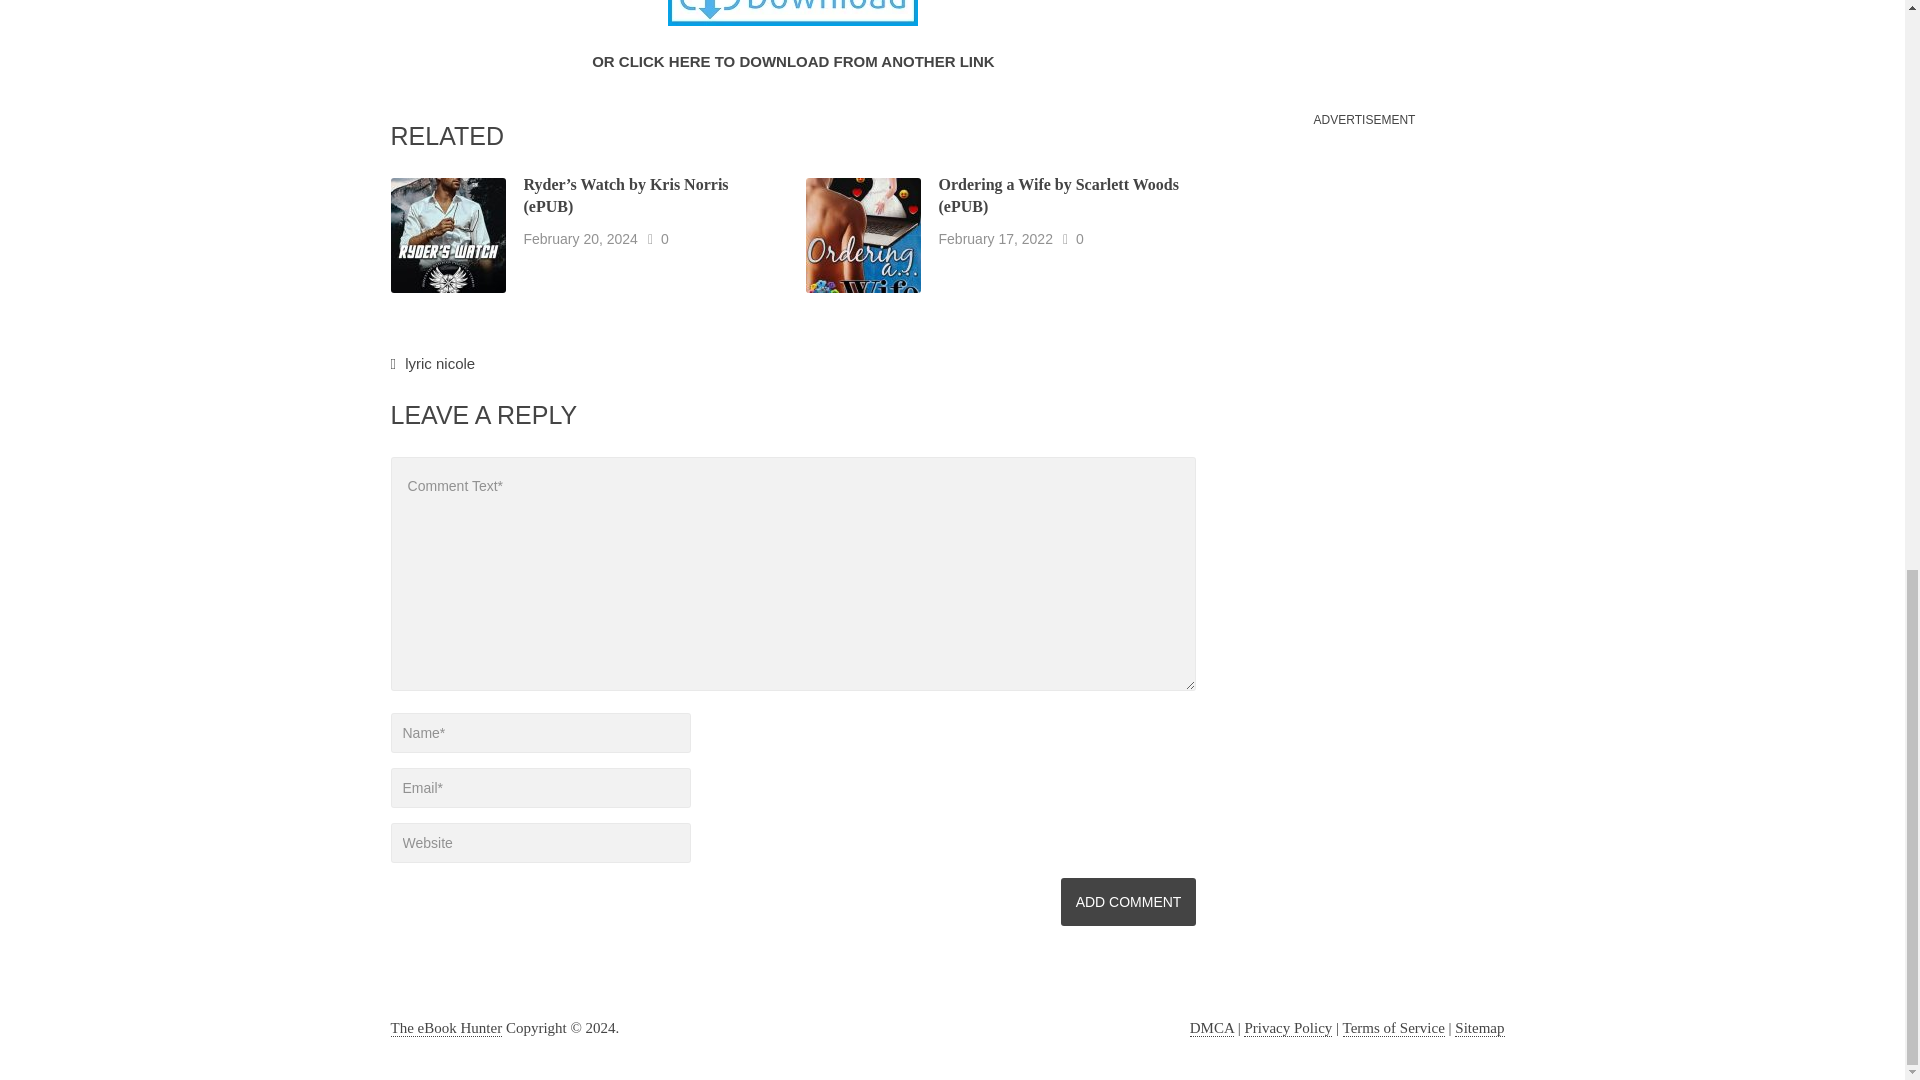  What do you see at coordinates (1080, 238) in the screenshot?
I see `0` at bounding box center [1080, 238].